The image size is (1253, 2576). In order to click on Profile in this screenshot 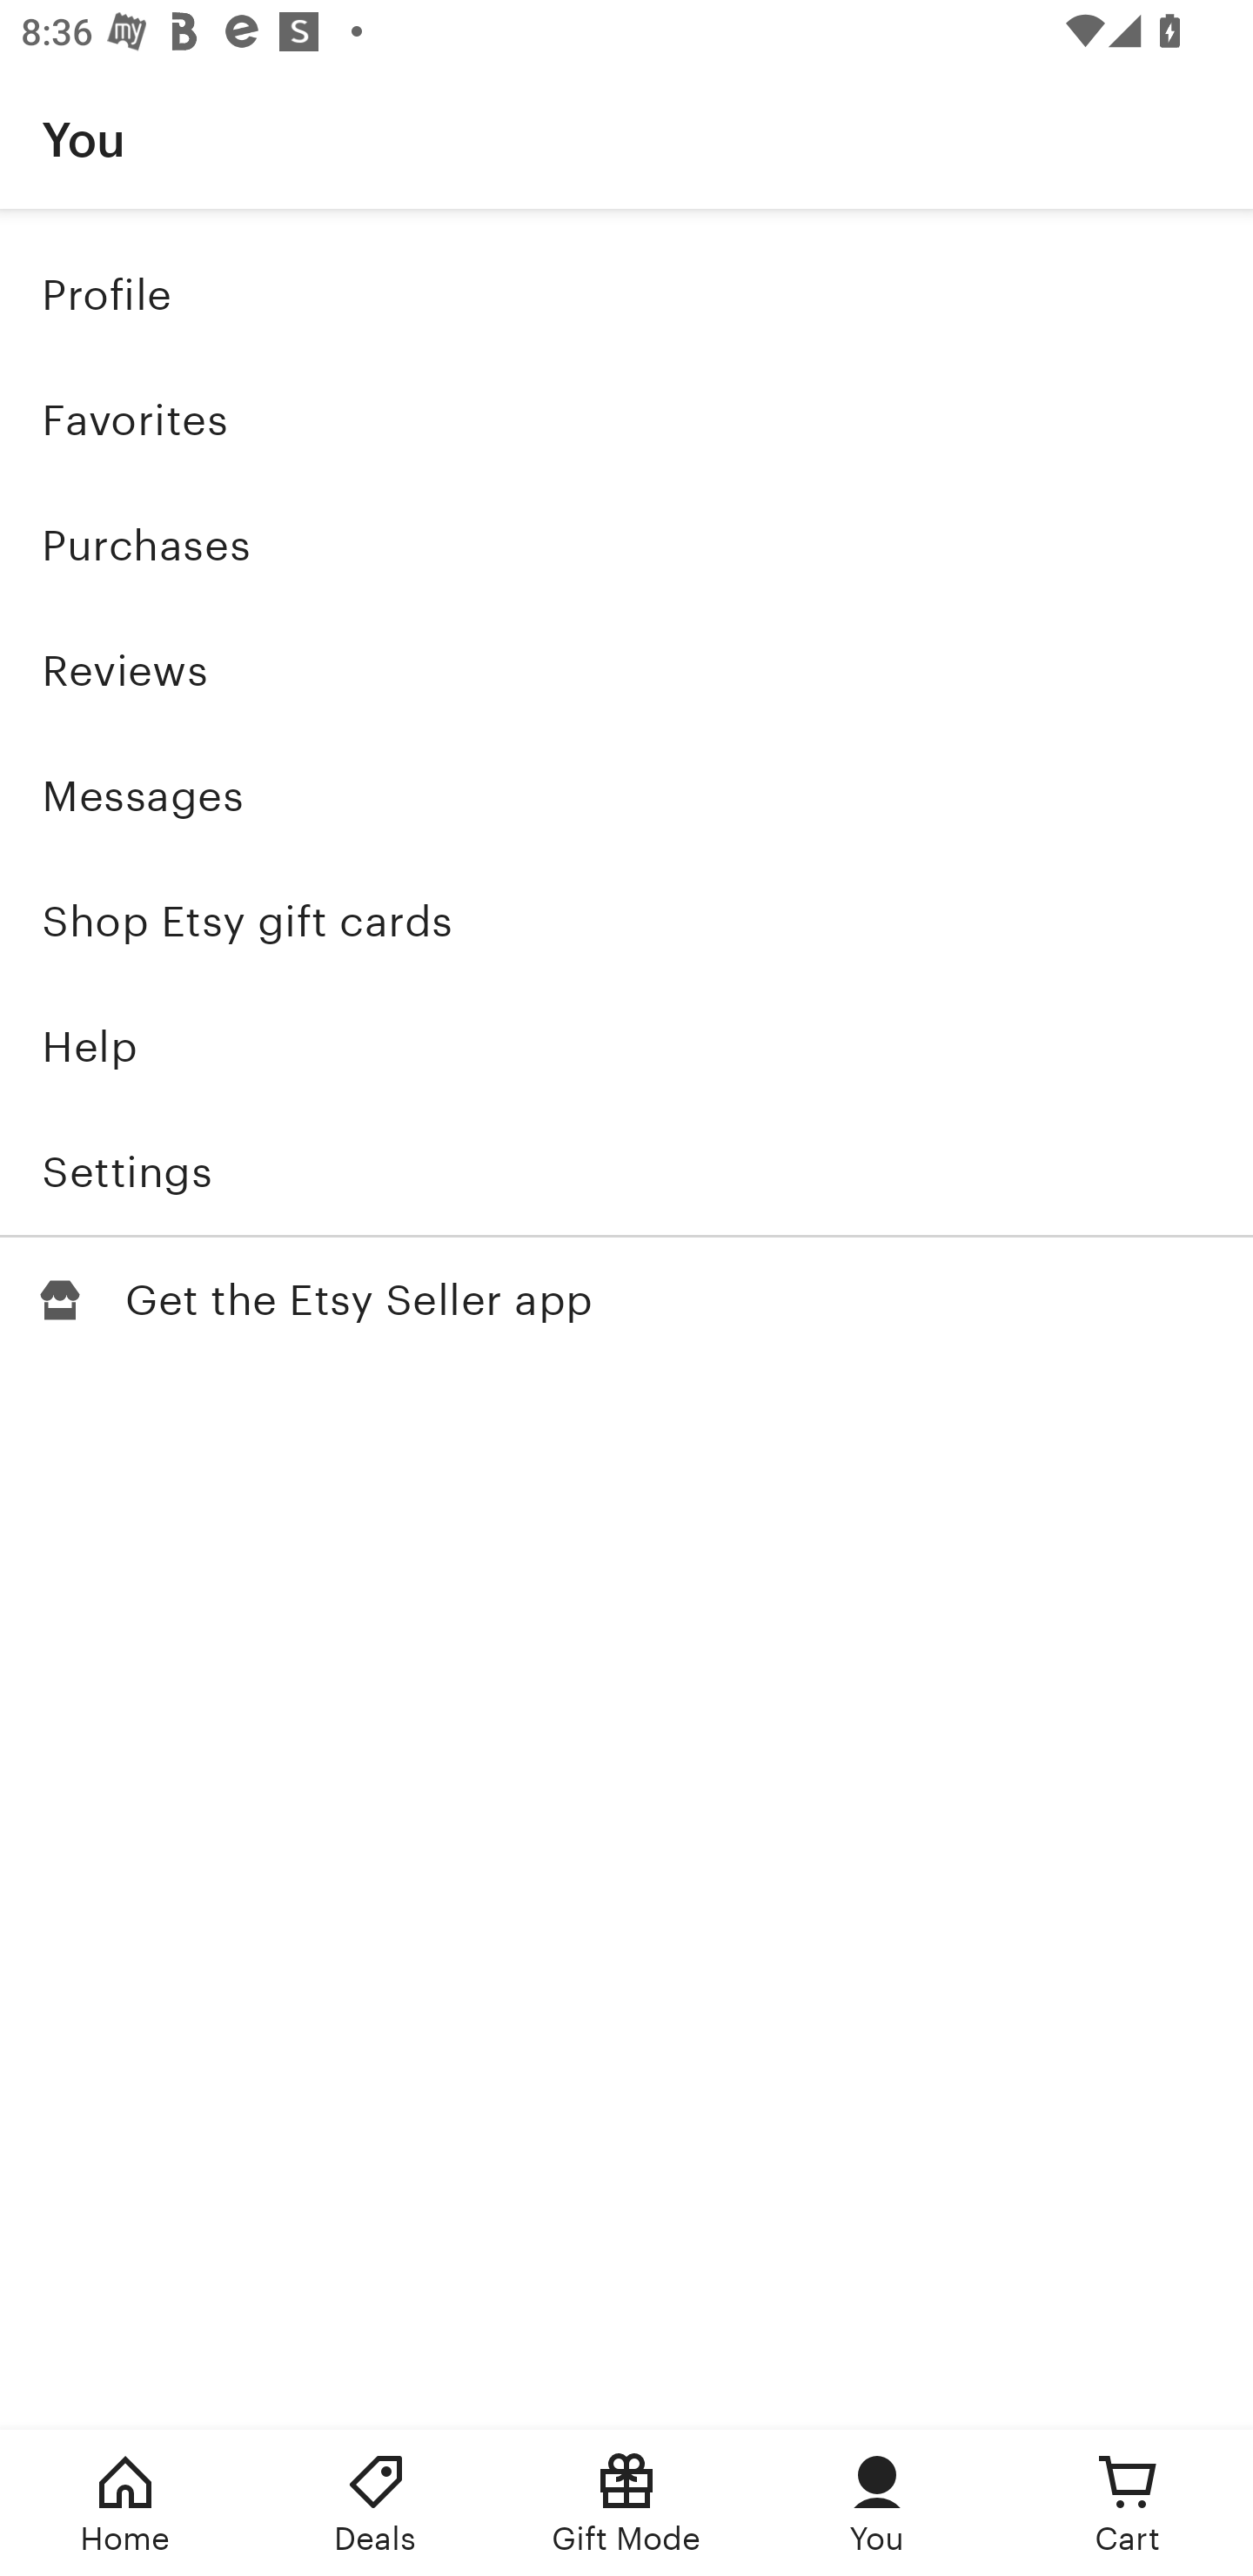, I will do `click(626, 294)`.